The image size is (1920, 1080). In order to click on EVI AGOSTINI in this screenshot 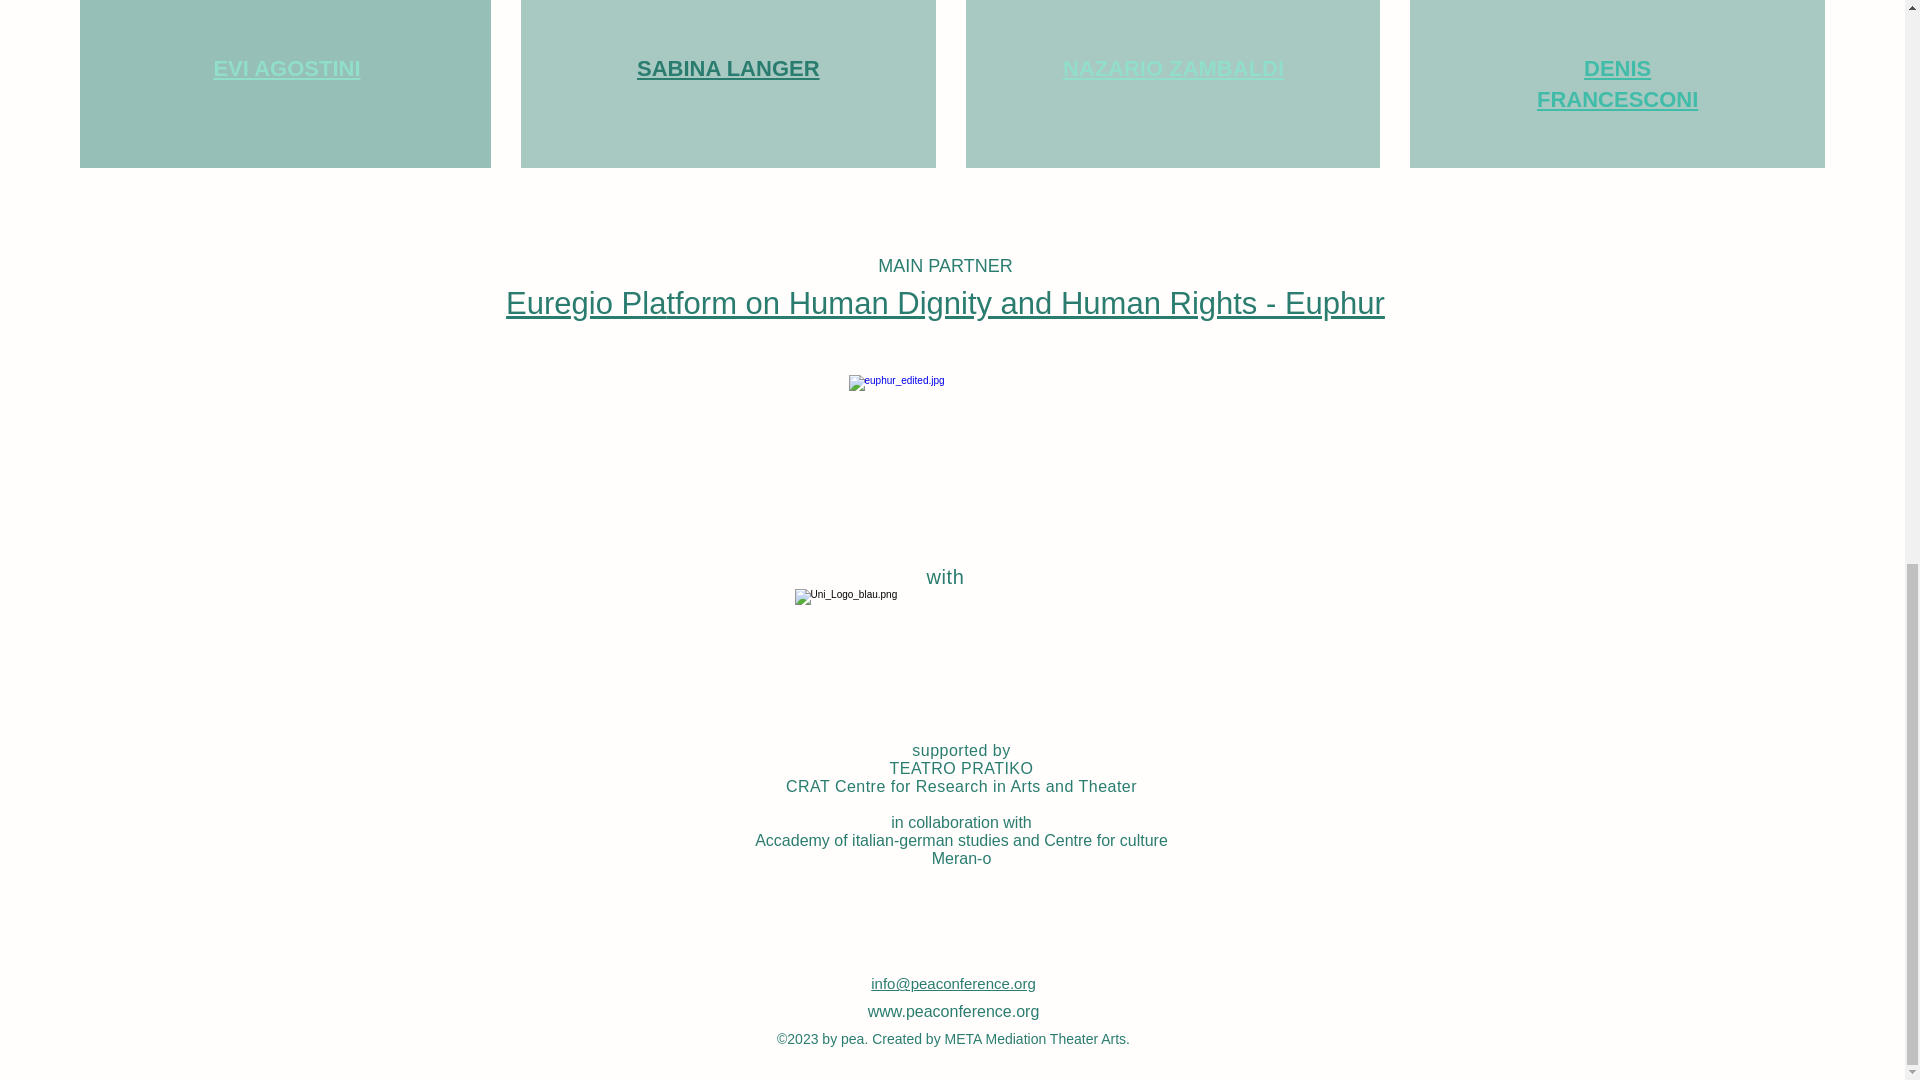, I will do `click(286, 68)`.